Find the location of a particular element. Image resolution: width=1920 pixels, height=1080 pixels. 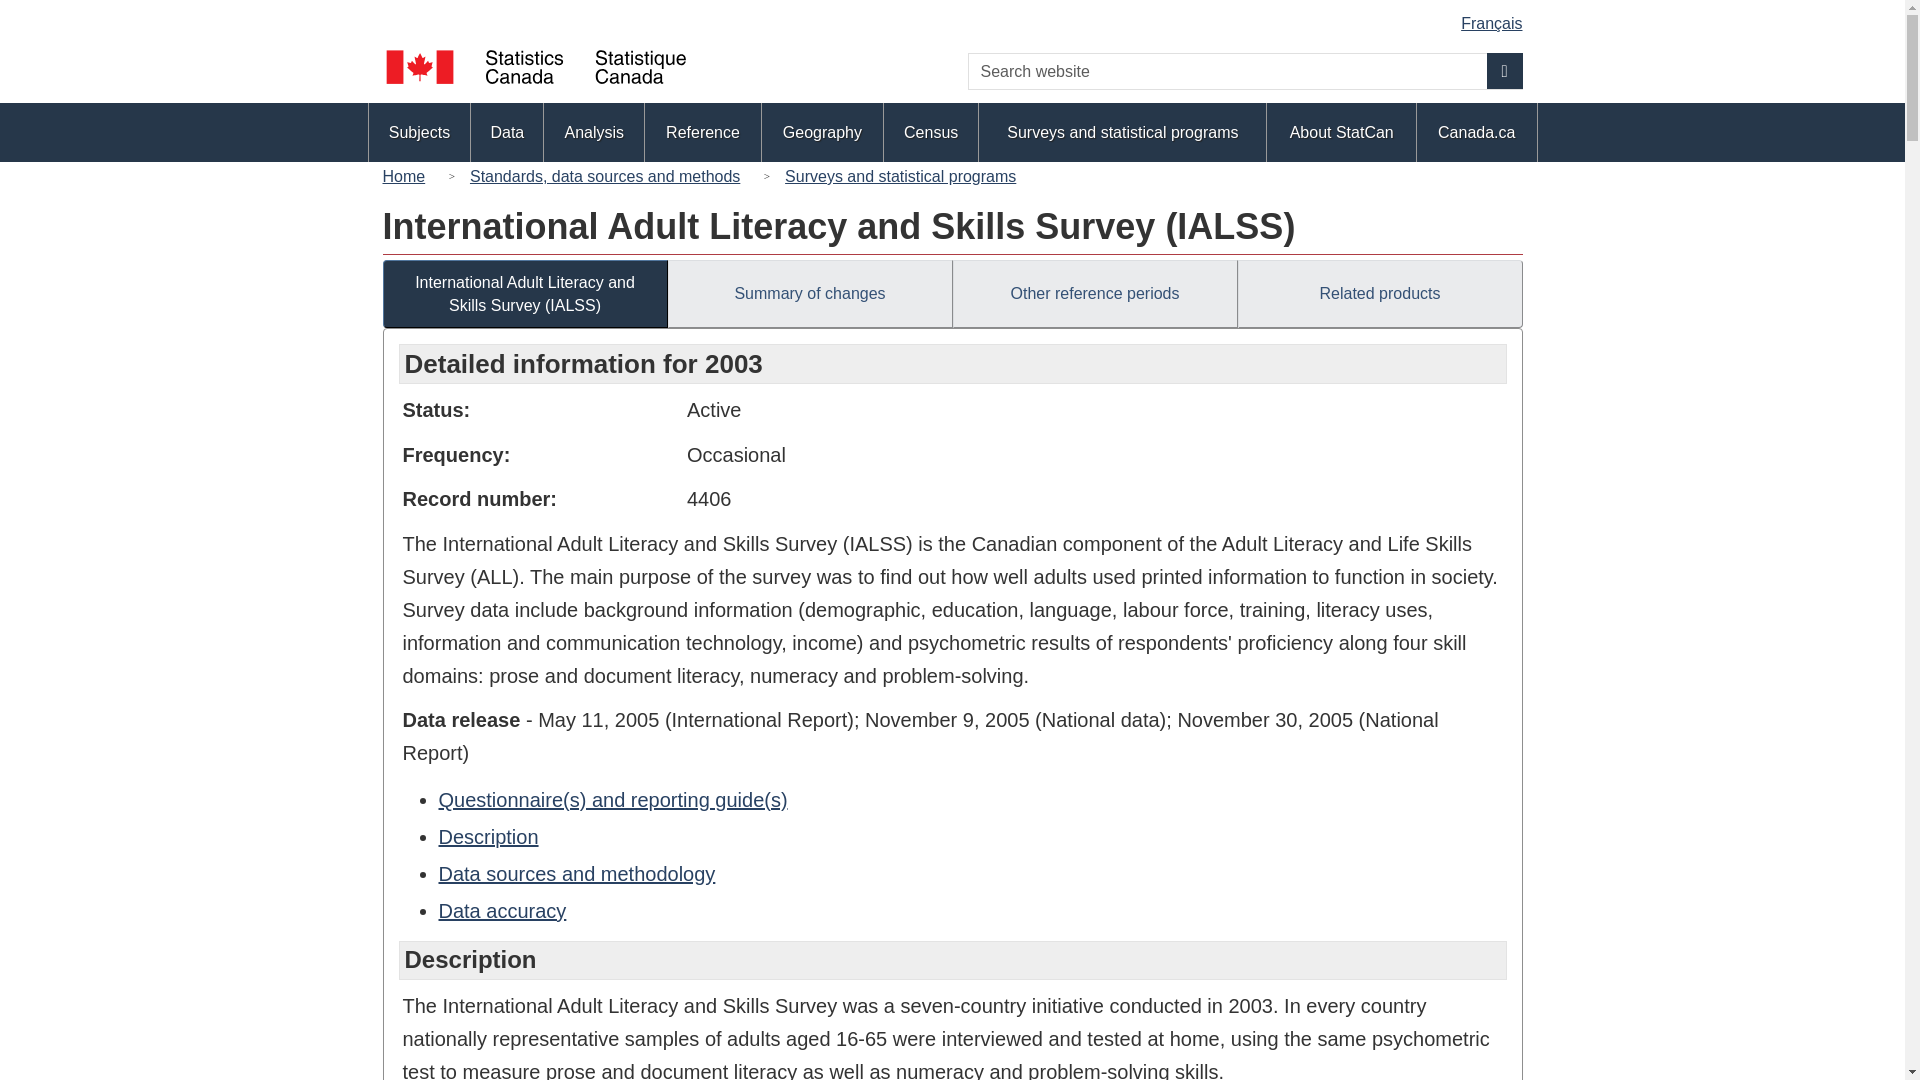

Search is located at coordinates (1504, 70).